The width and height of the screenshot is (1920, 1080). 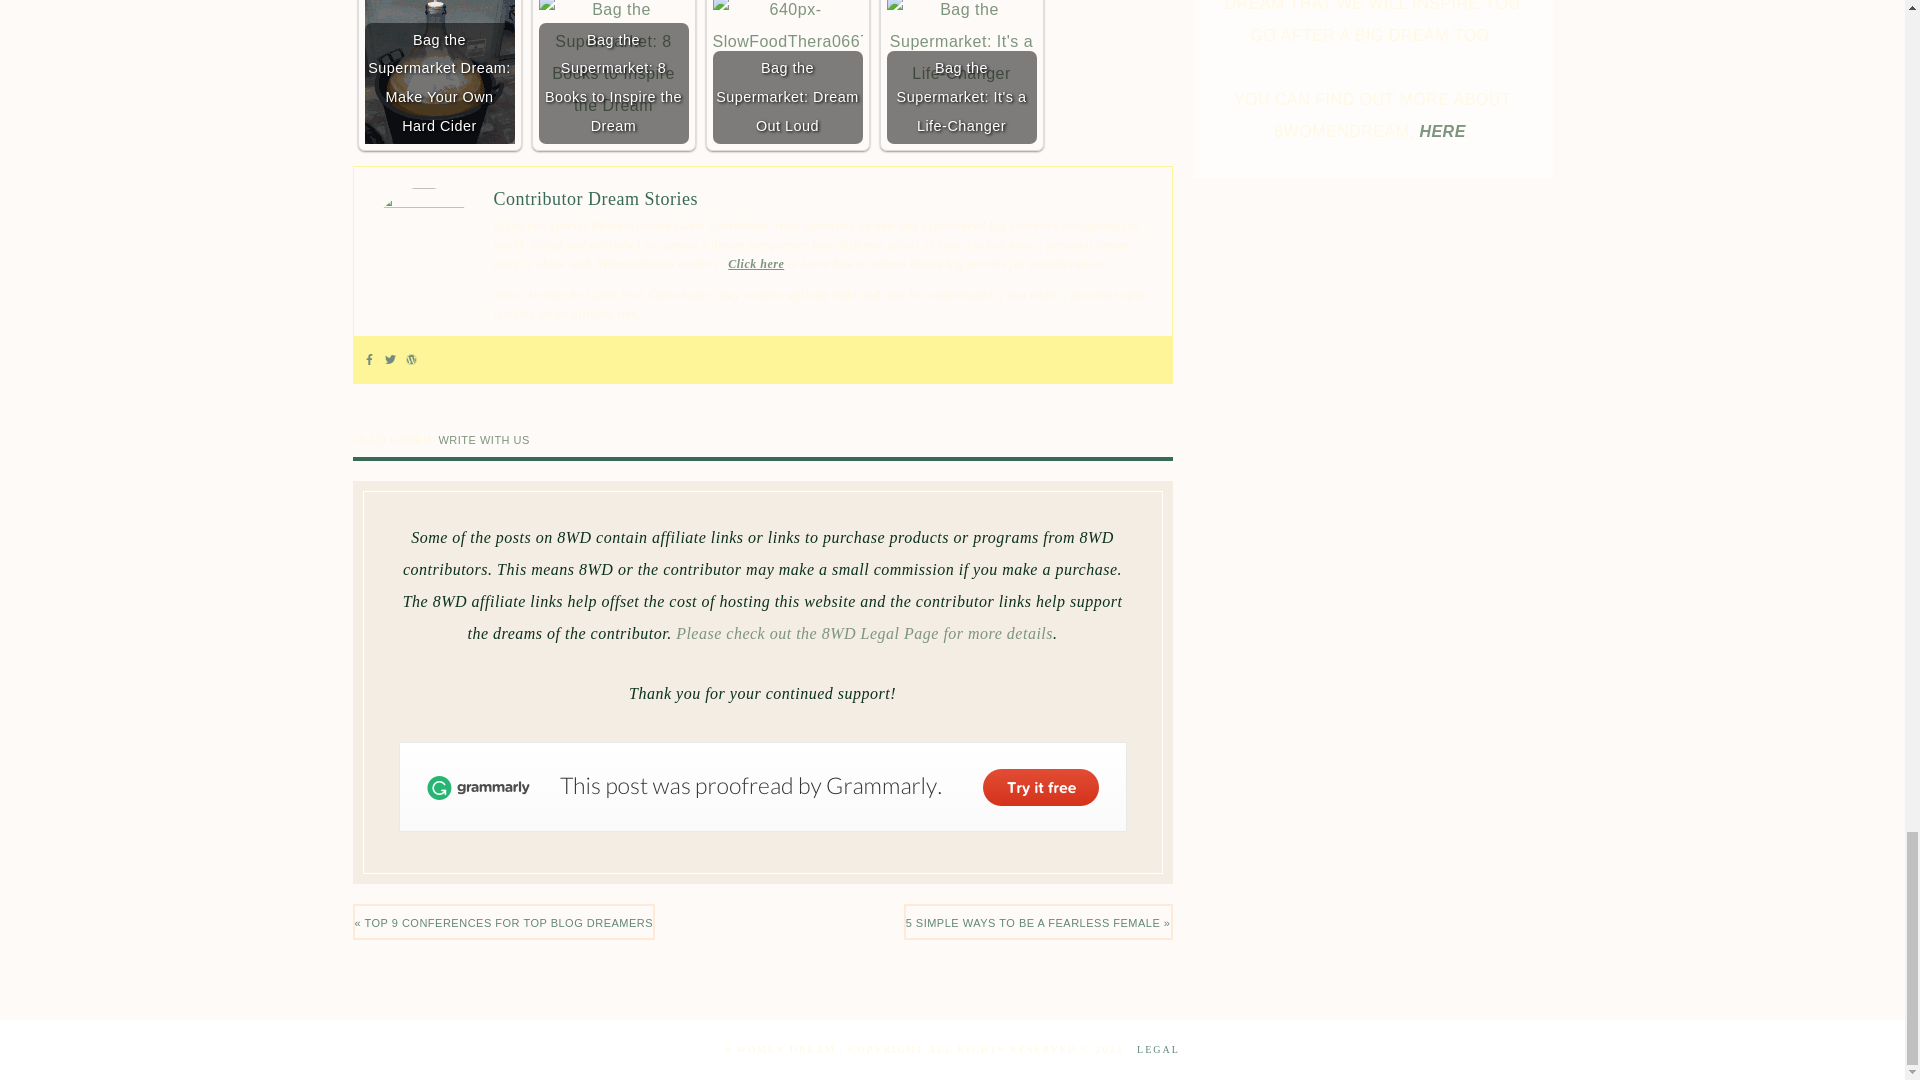 What do you see at coordinates (864, 633) in the screenshot?
I see `Please check out the 8WD Legal Page for more details` at bounding box center [864, 633].